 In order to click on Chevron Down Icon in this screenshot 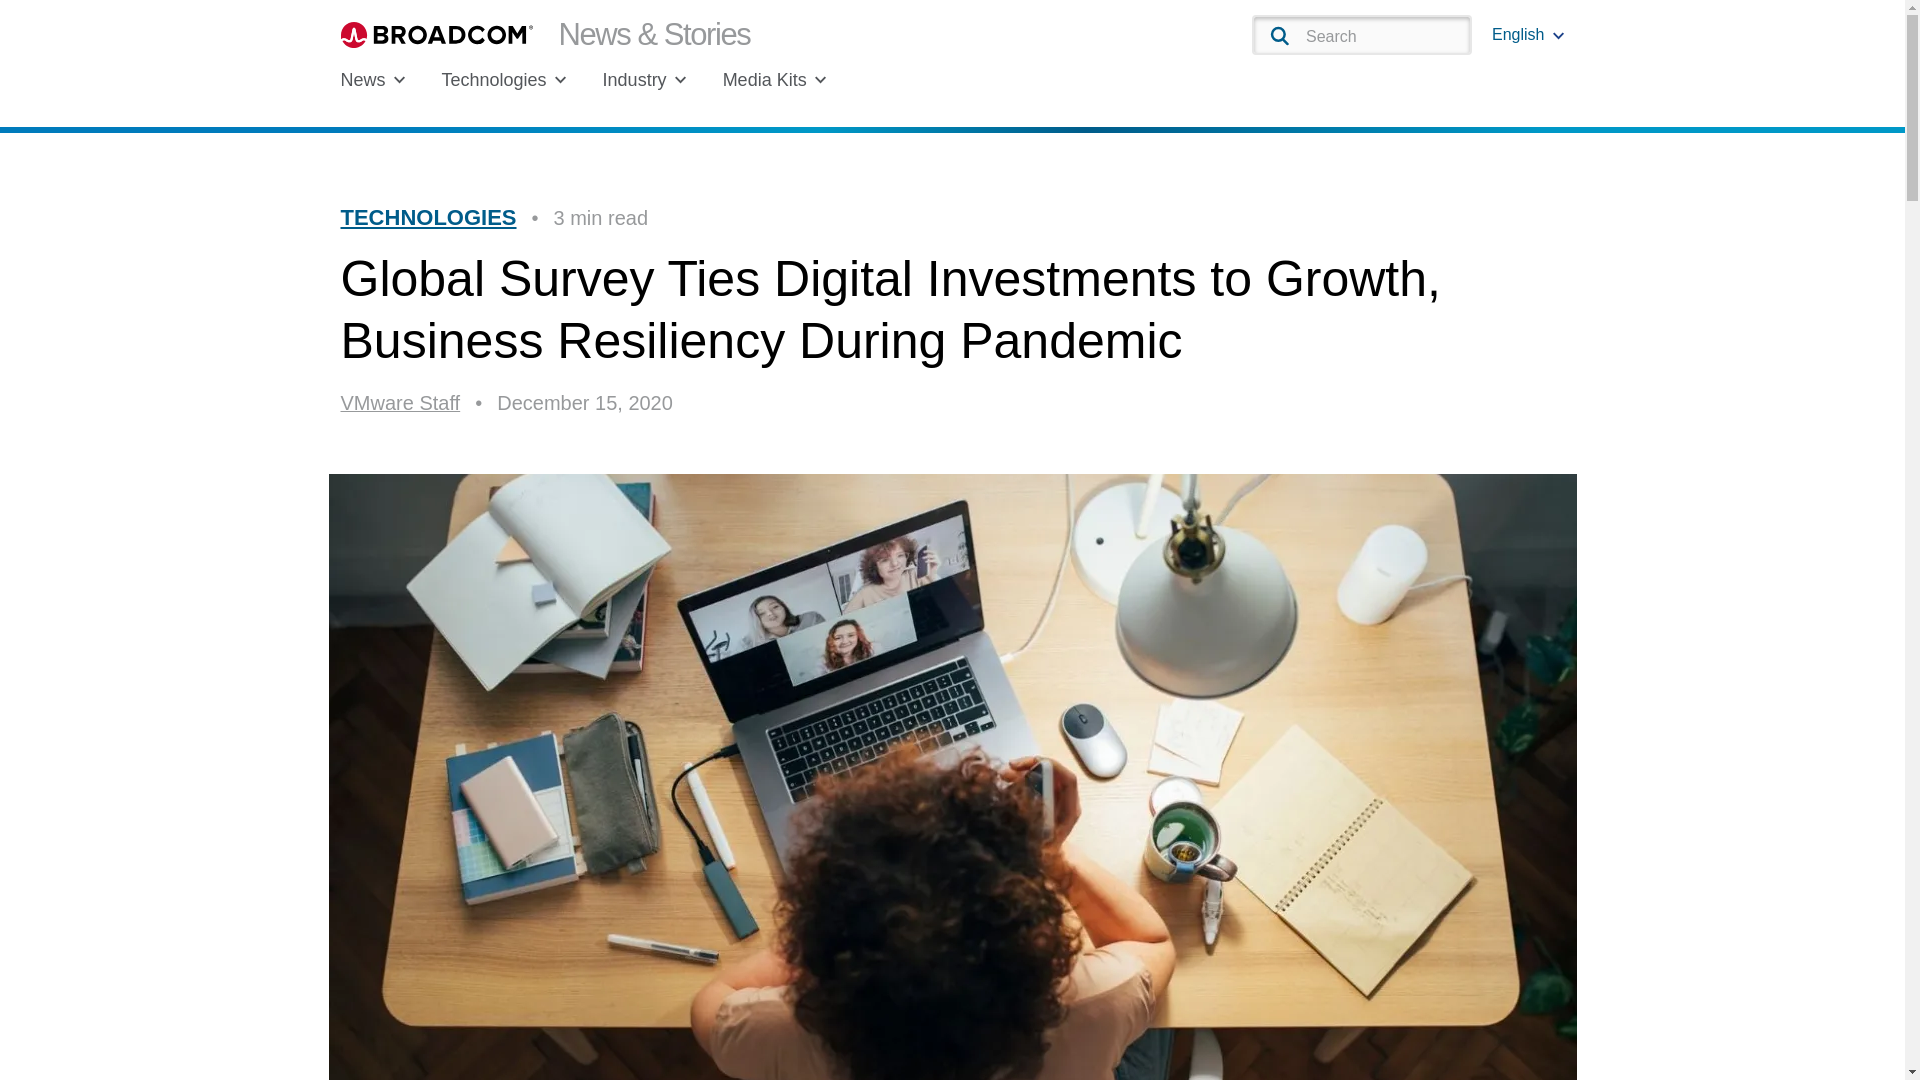, I will do `click(1558, 36)`.